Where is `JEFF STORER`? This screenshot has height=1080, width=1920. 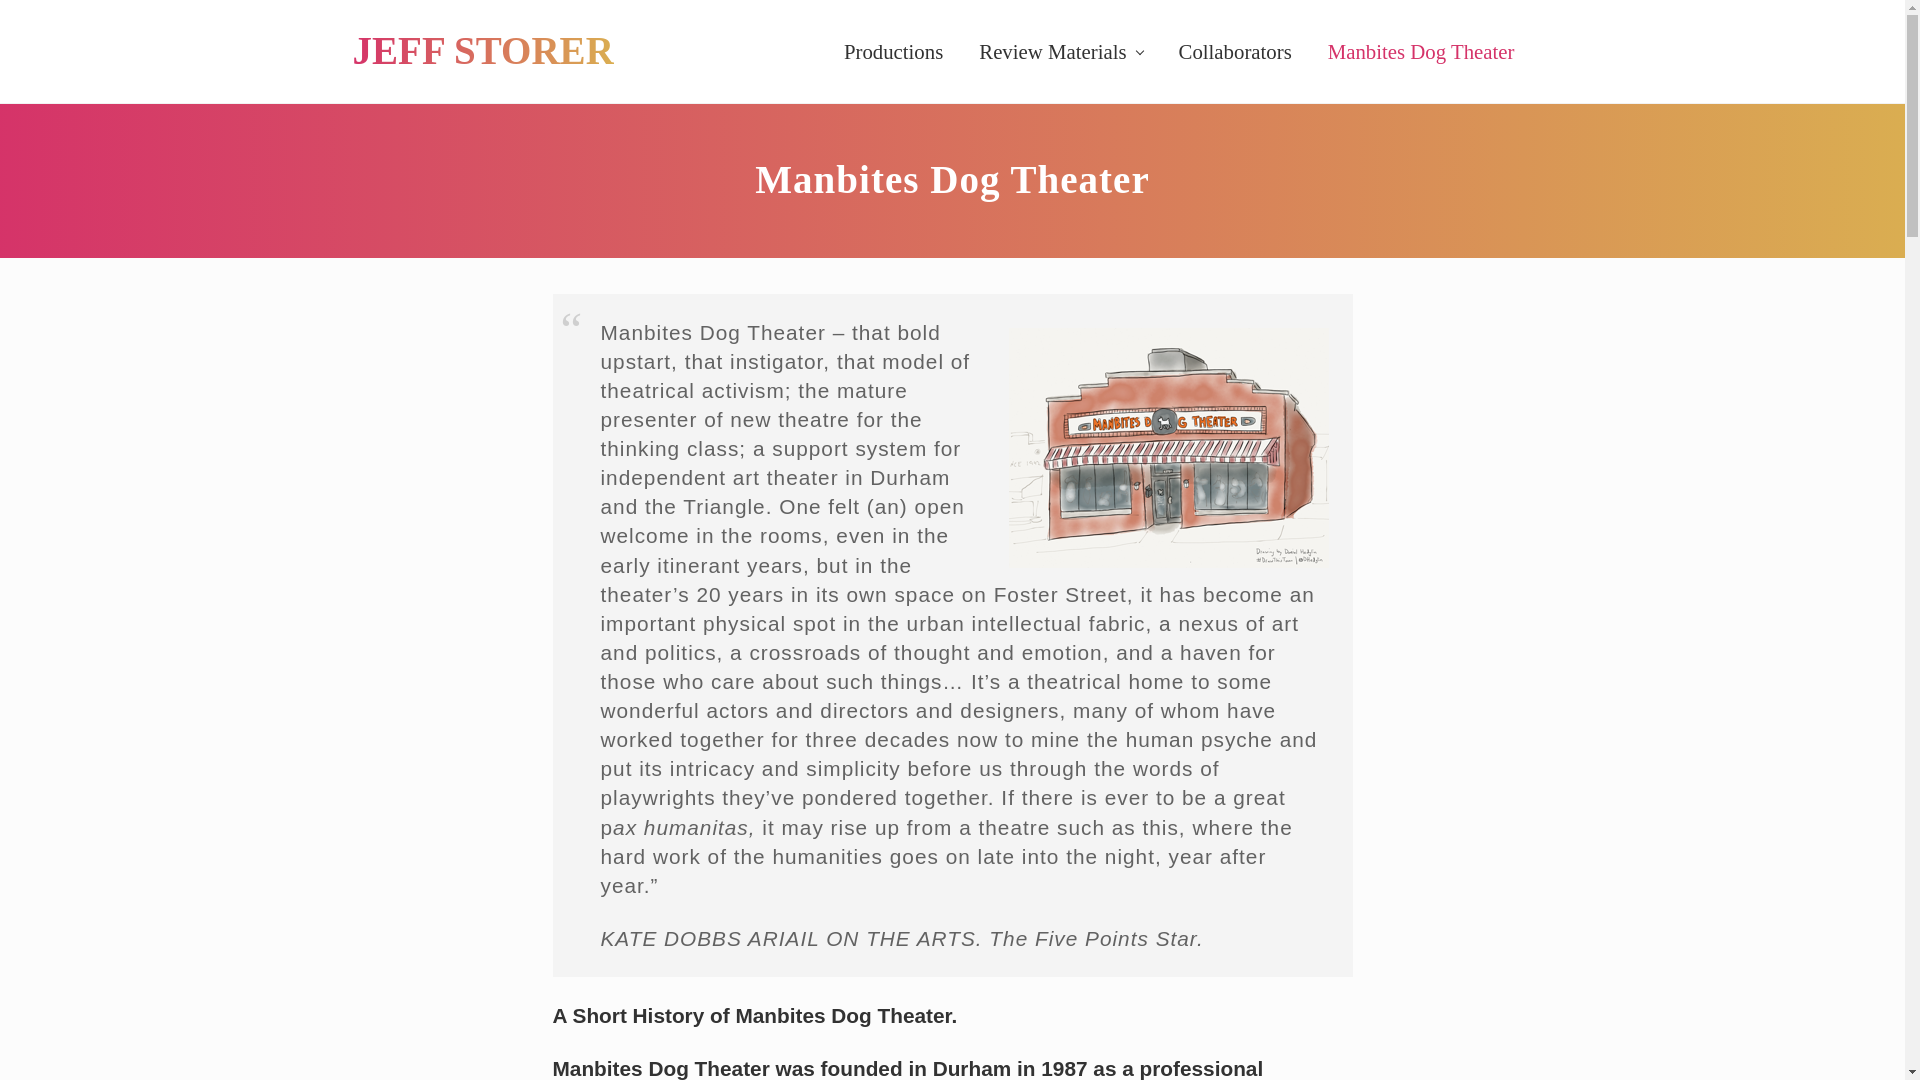 JEFF STORER is located at coordinates (482, 51).